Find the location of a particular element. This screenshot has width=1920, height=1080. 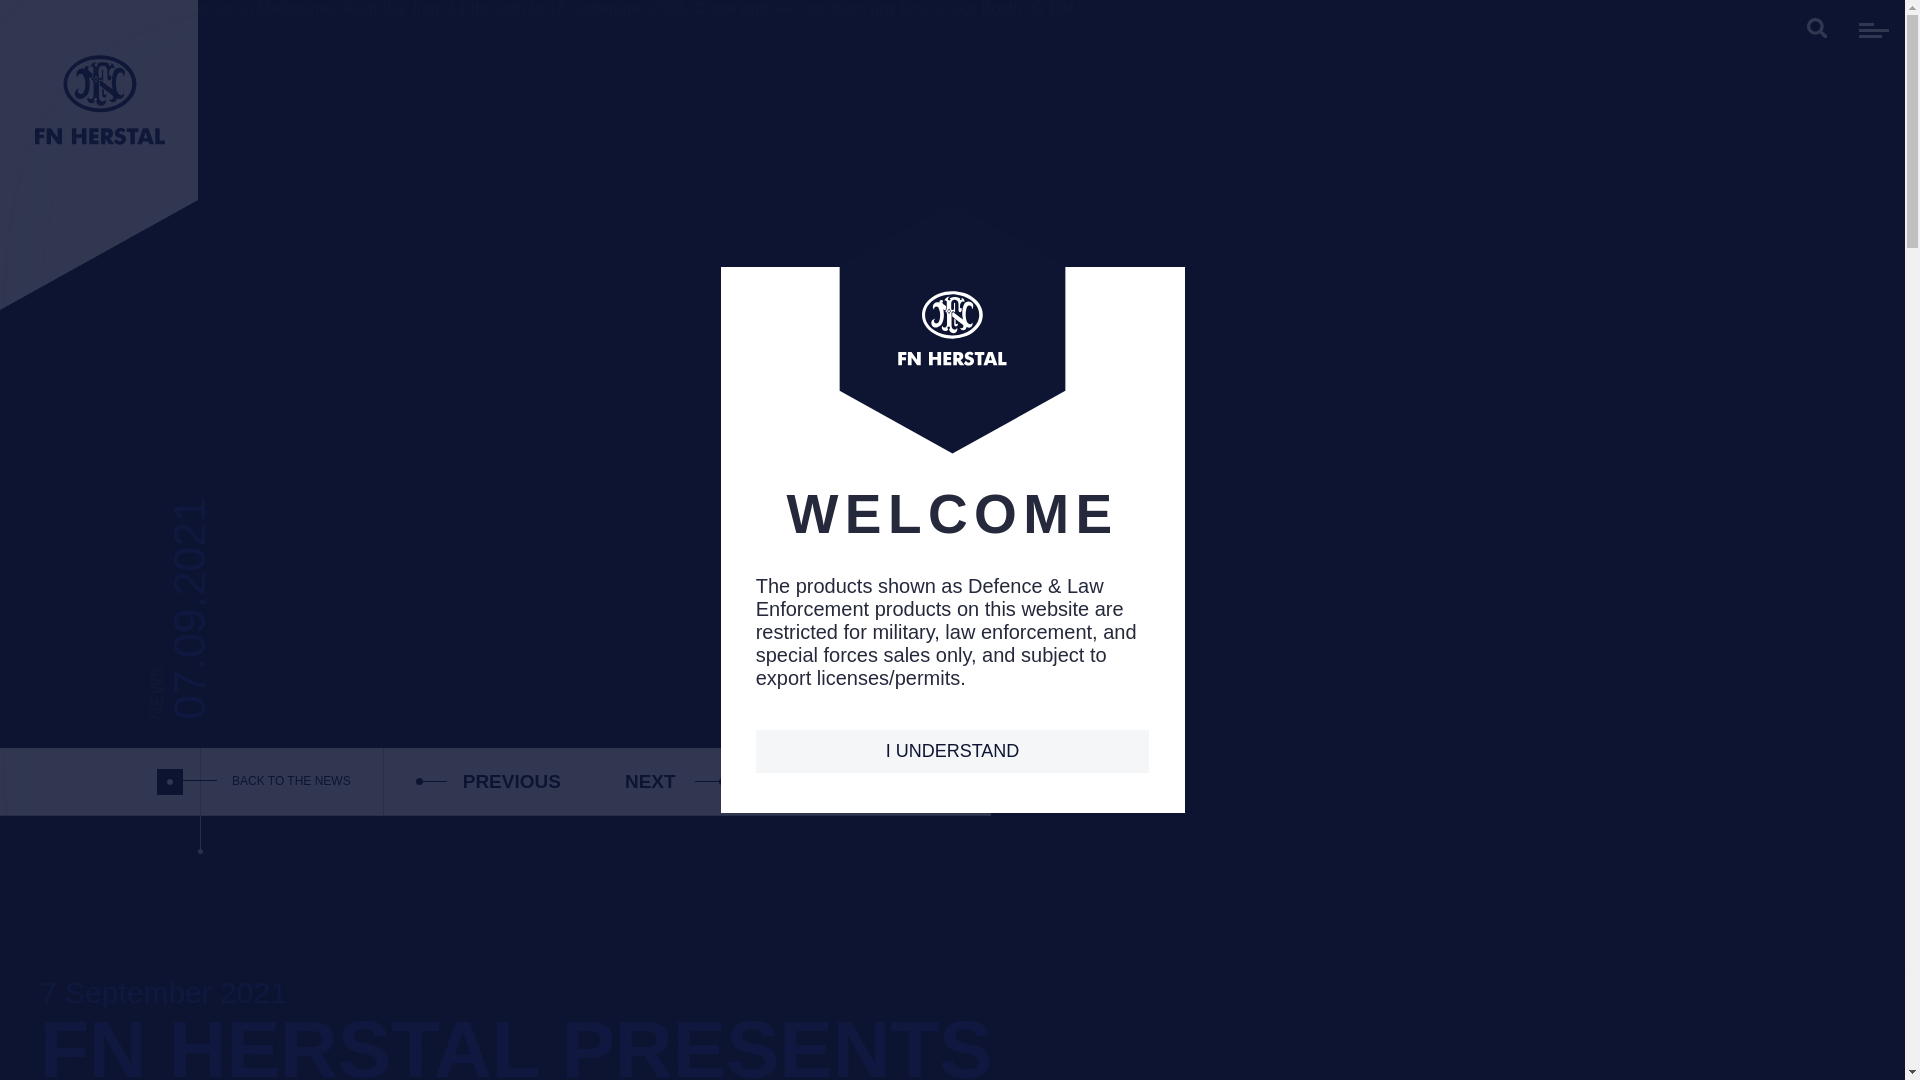

Close is located at coordinates (20, 26).